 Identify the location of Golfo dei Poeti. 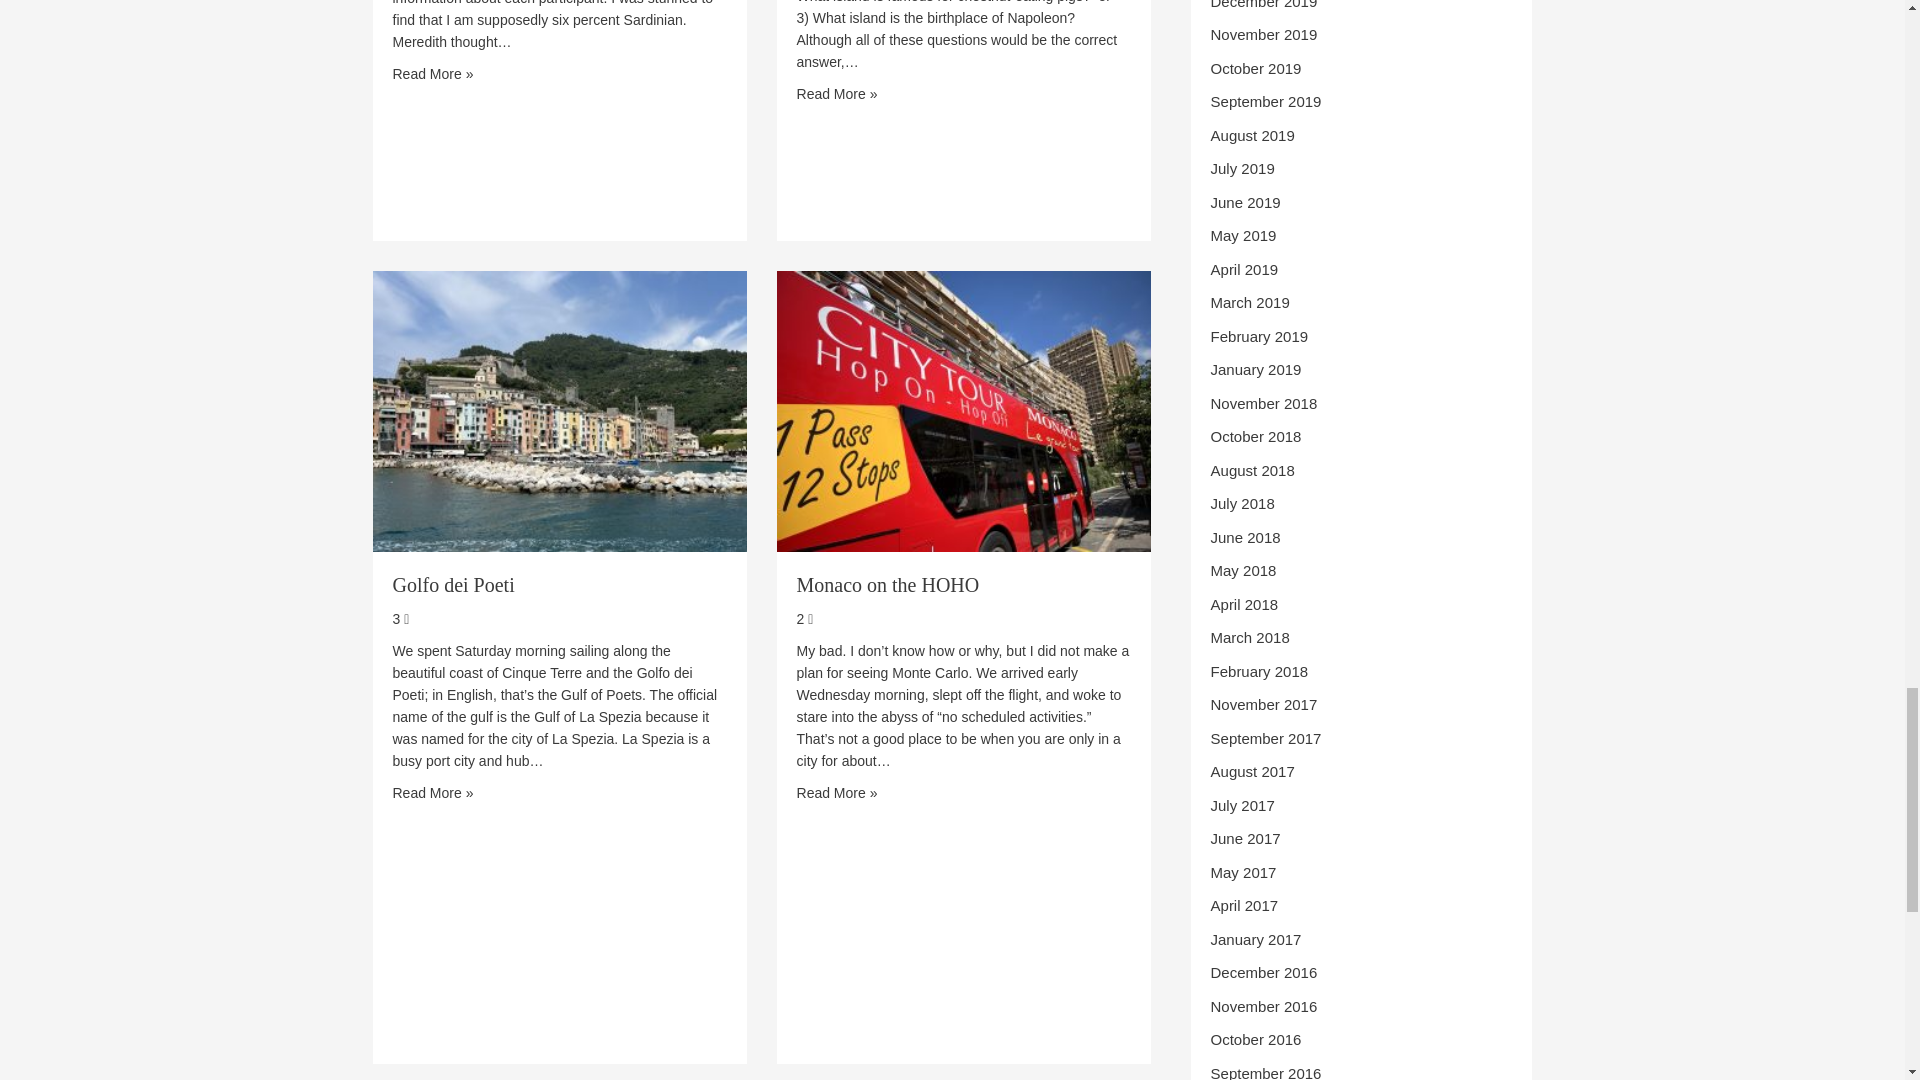
(452, 584).